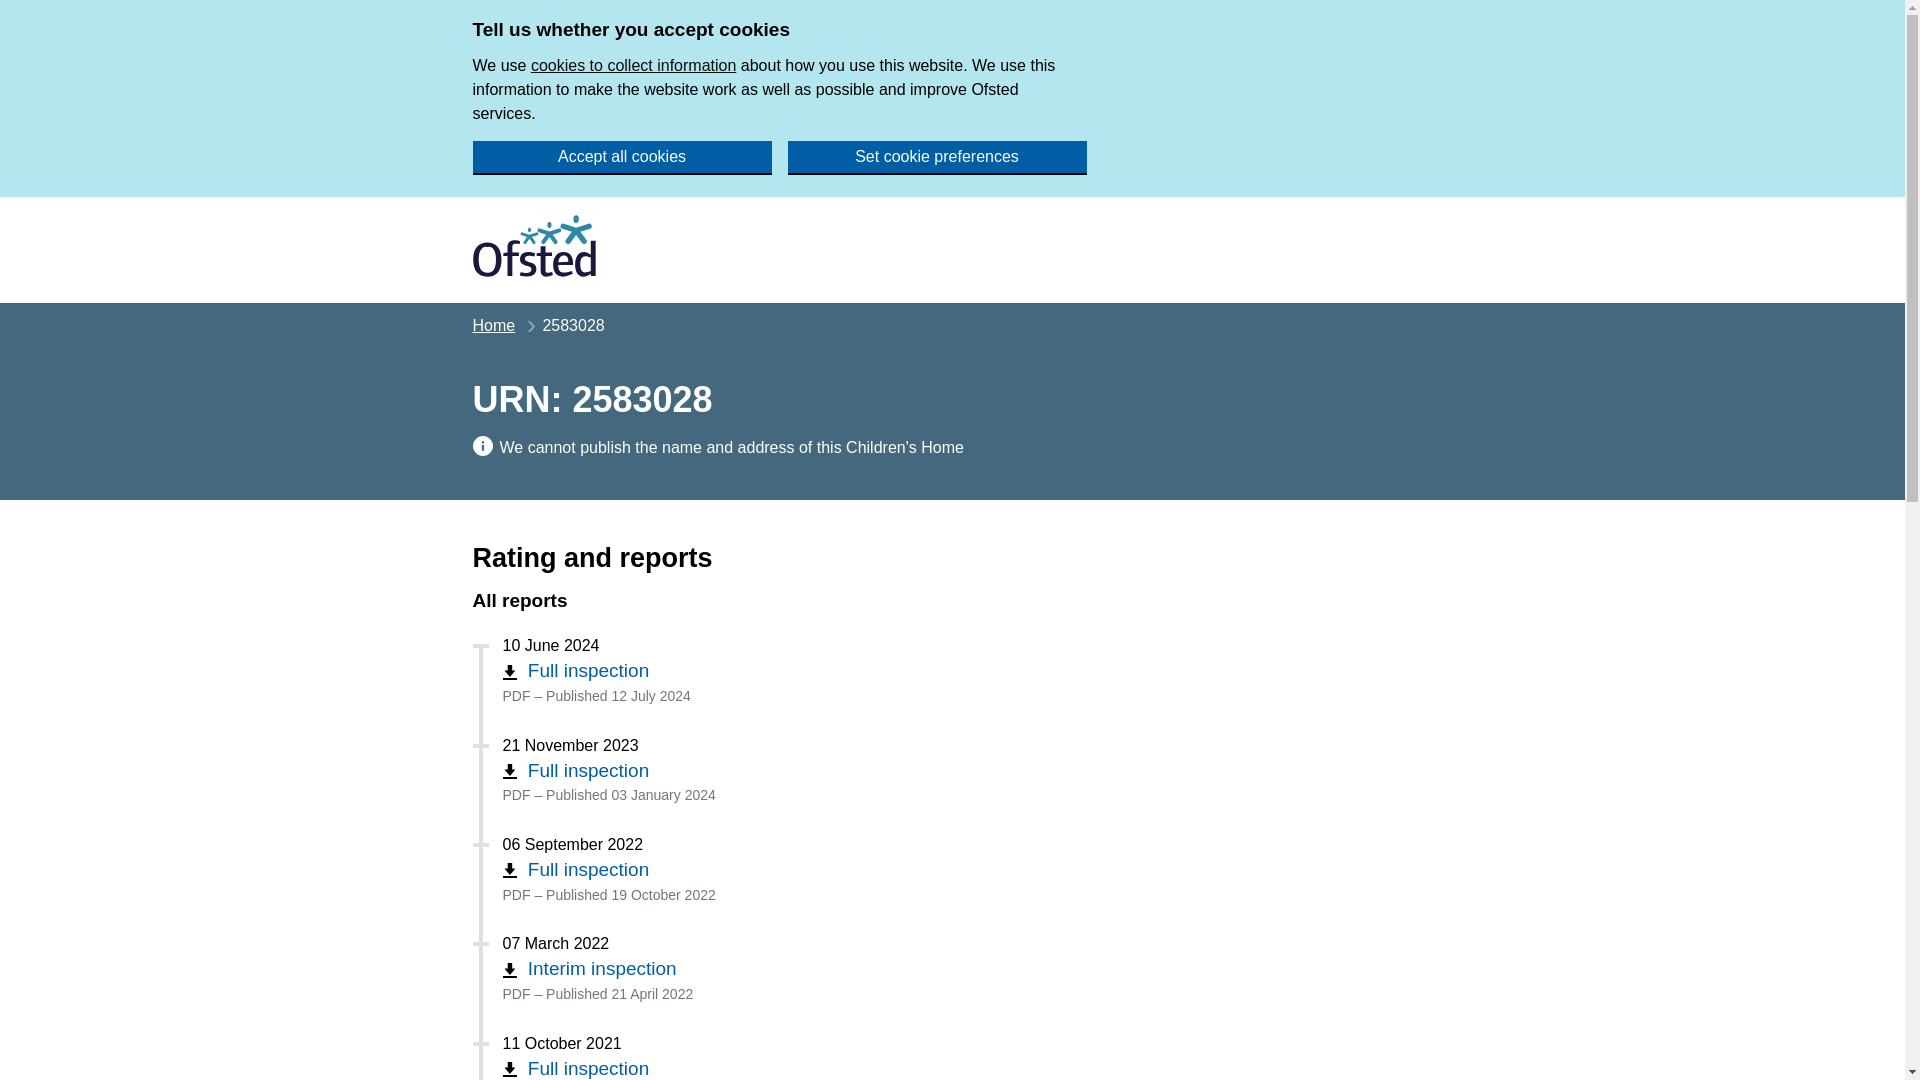 The width and height of the screenshot is (1920, 1080). I want to click on Full inspection, so click(574, 869).